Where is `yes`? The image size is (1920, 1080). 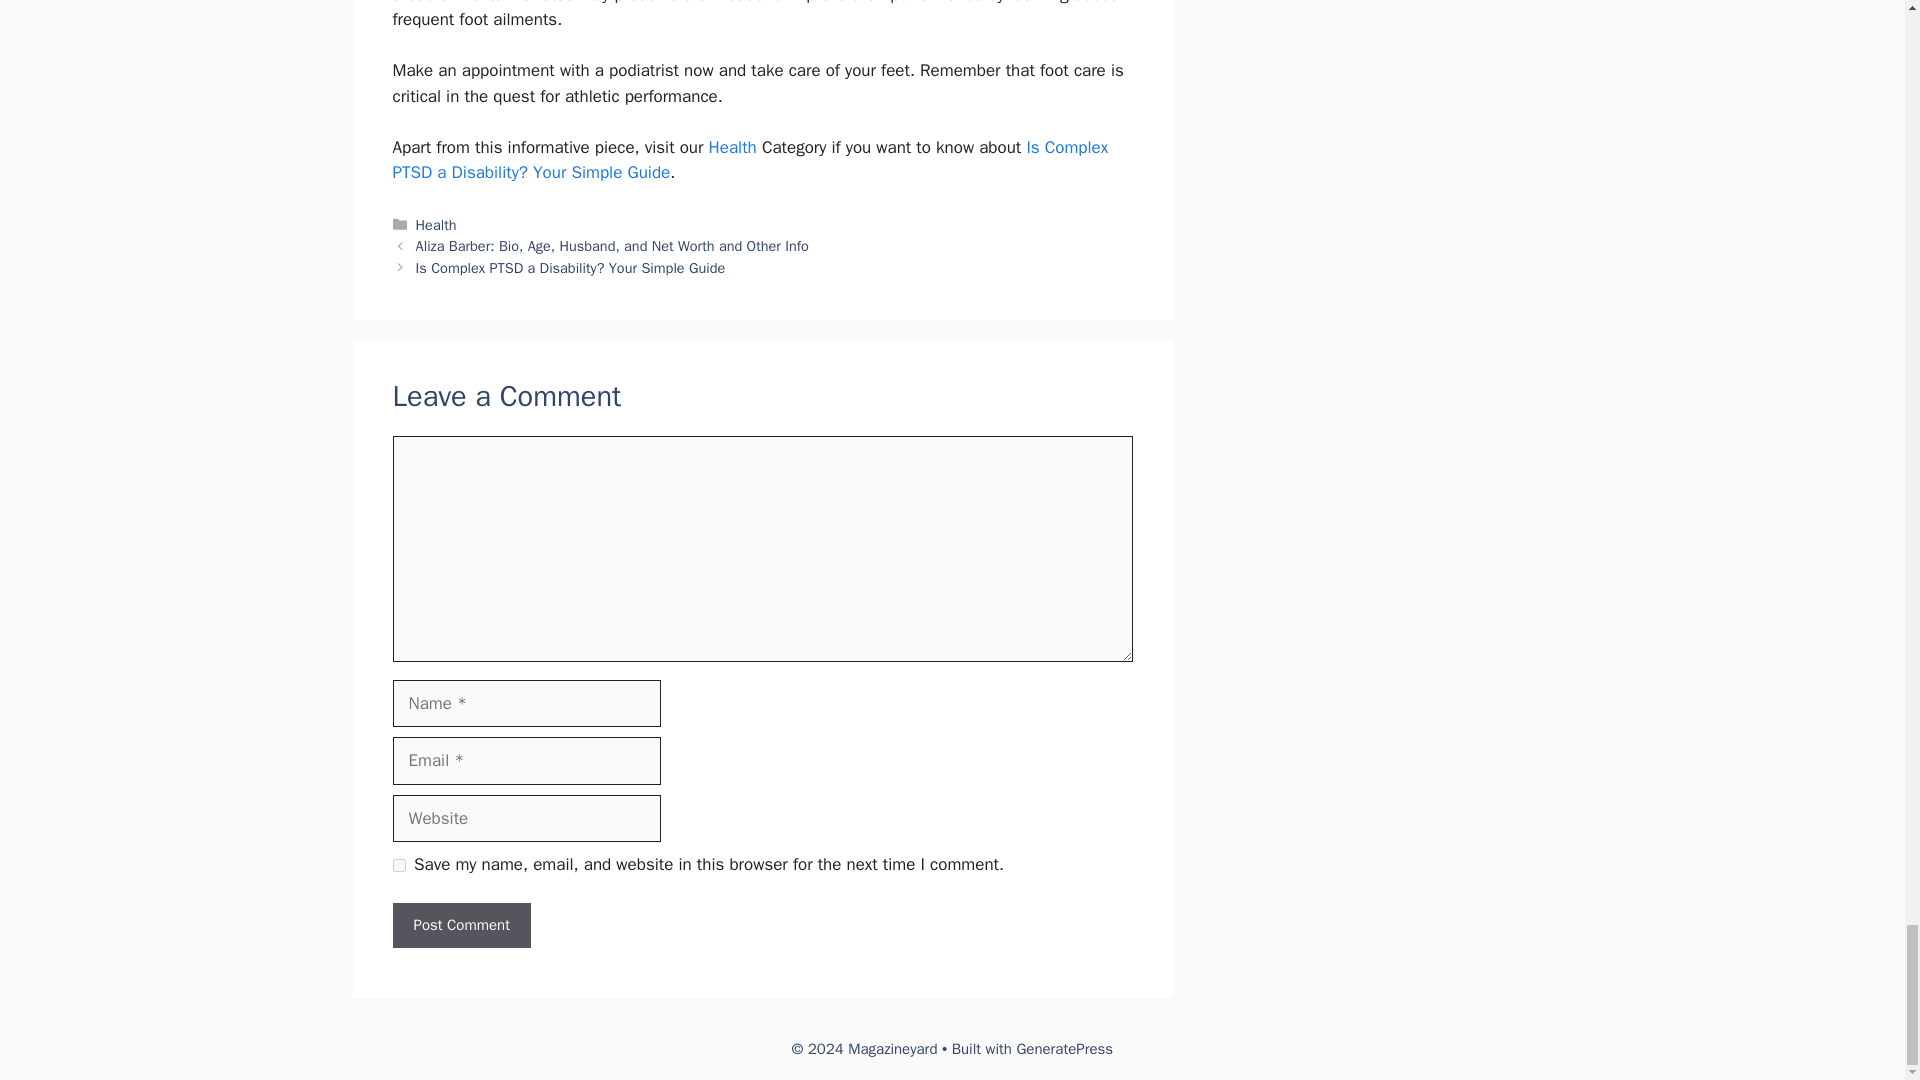 yes is located at coordinates (398, 864).